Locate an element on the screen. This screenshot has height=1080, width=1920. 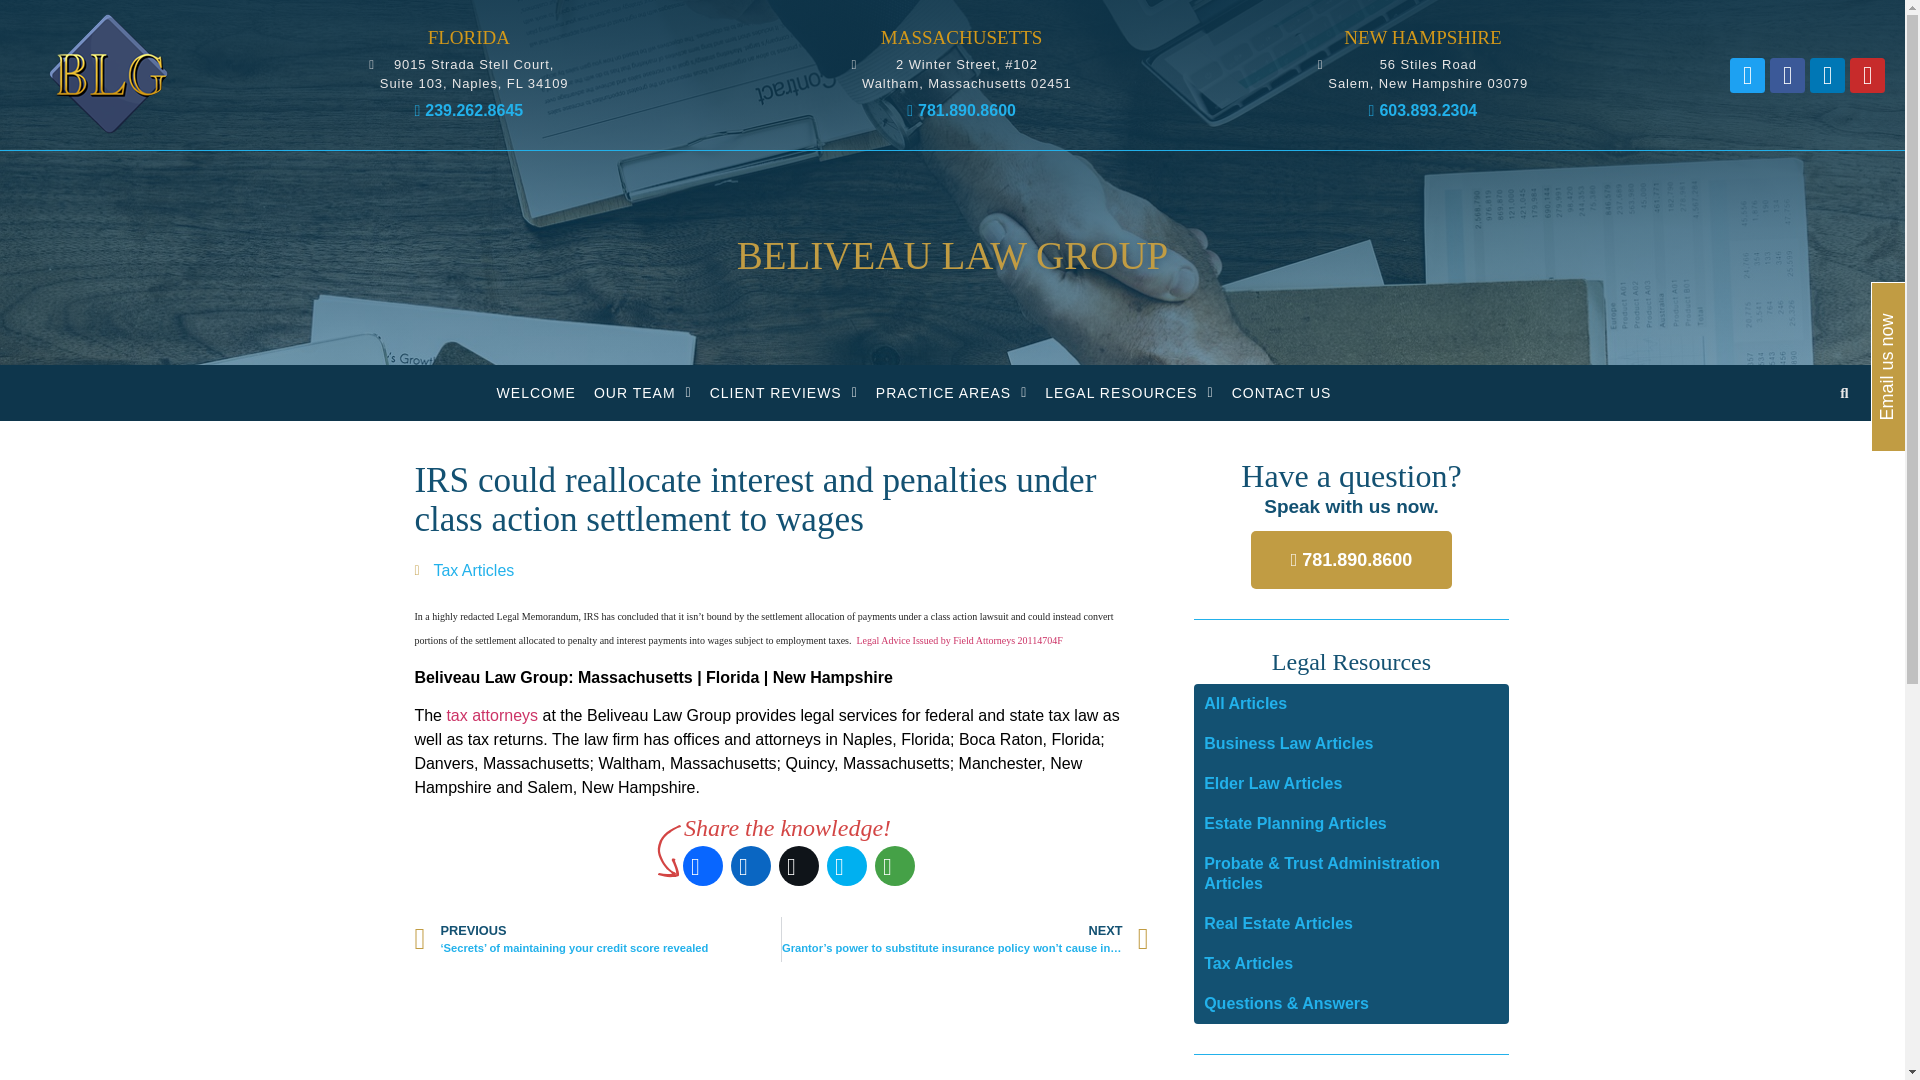
WELCOME is located at coordinates (536, 393).